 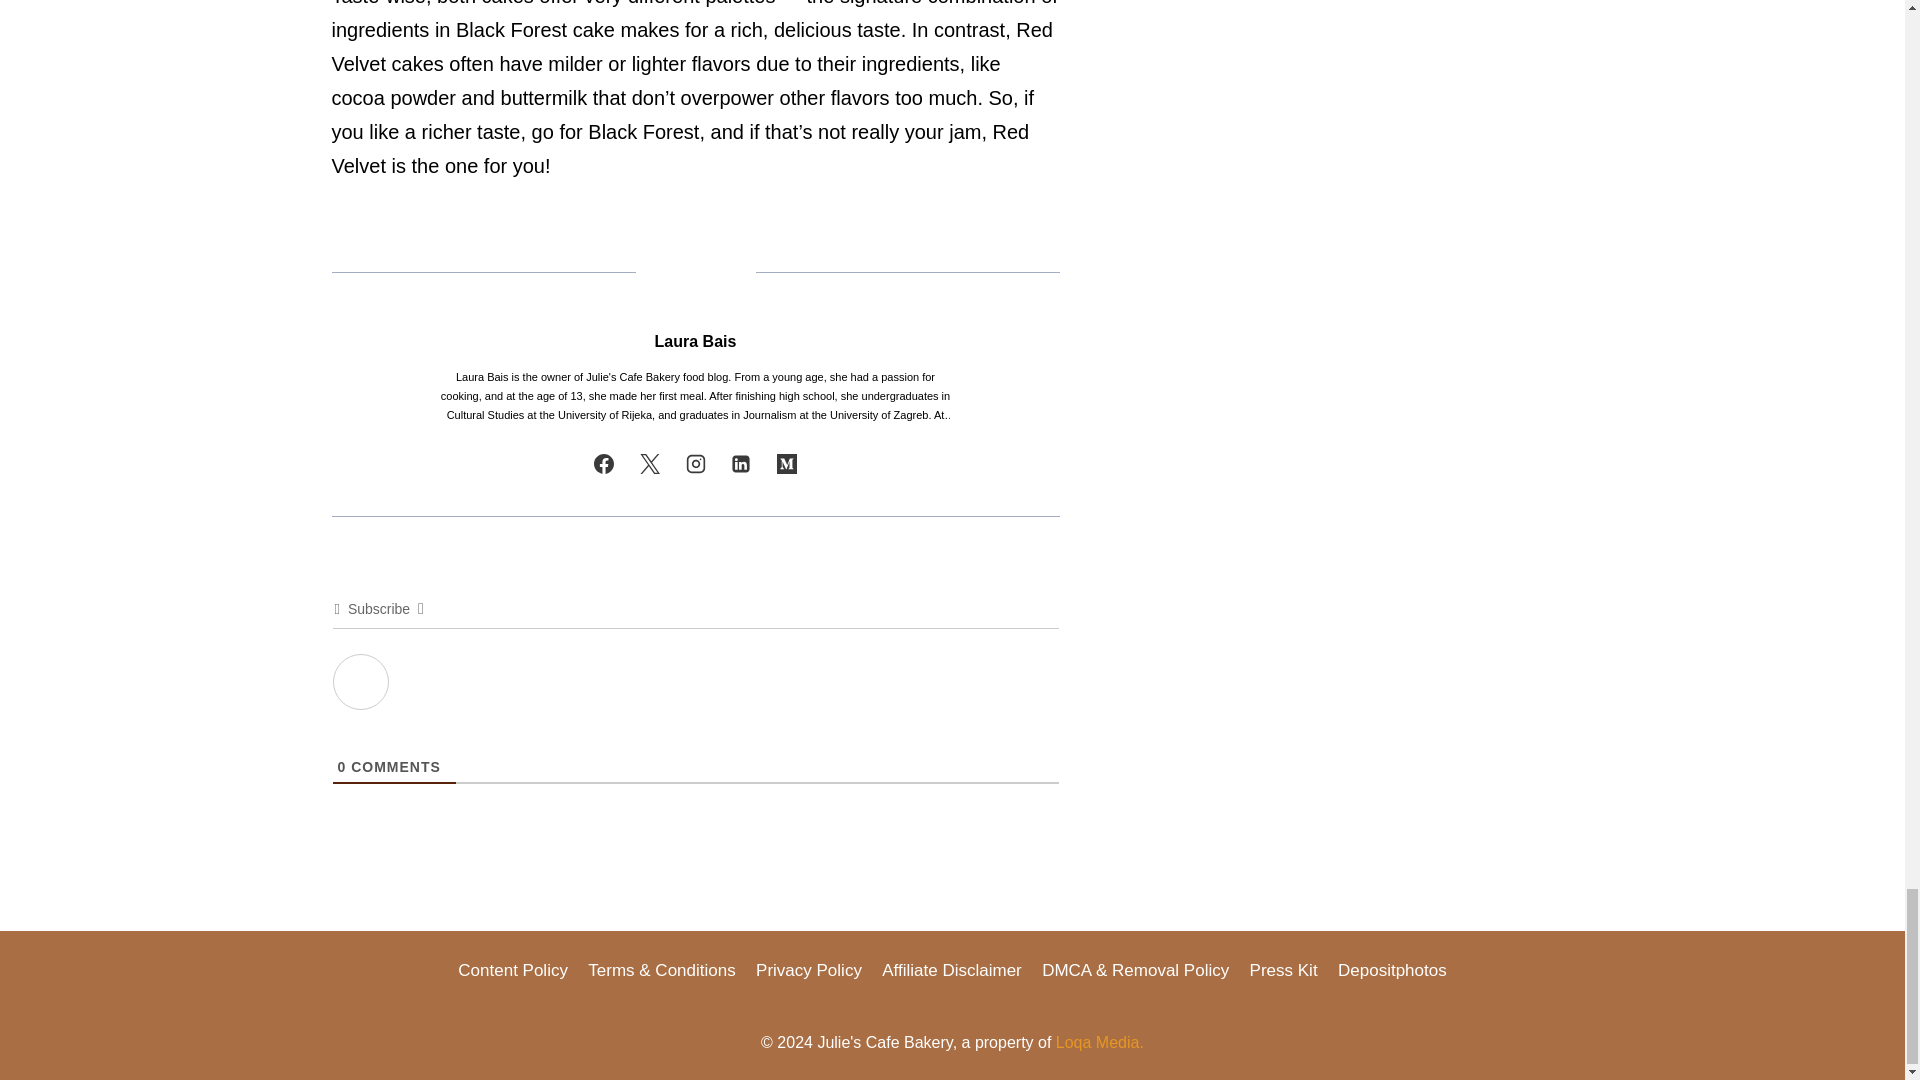 What do you see at coordinates (740, 463) in the screenshot?
I see `Follow Laura Bais on Linkedin` at bounding box center [740, 463].